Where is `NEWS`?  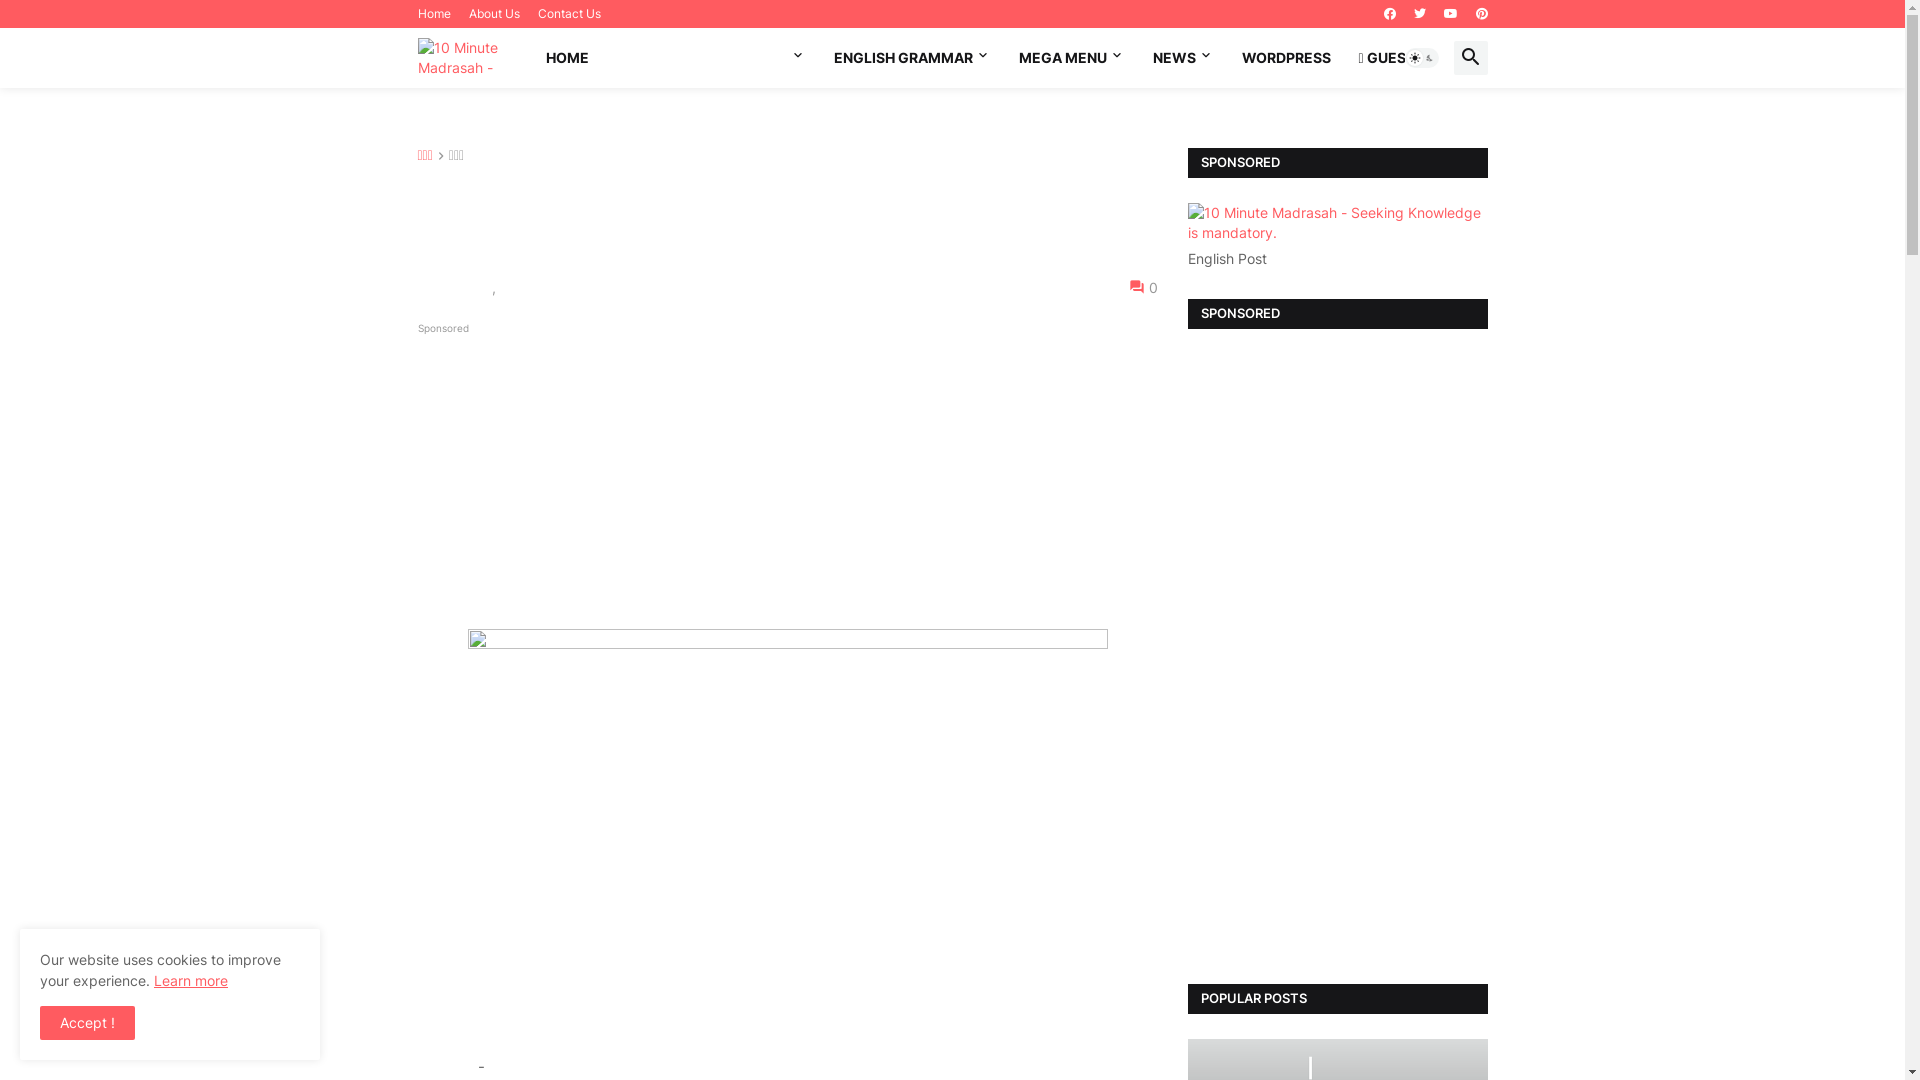
NEWS is located at coordinates (1182, 58).